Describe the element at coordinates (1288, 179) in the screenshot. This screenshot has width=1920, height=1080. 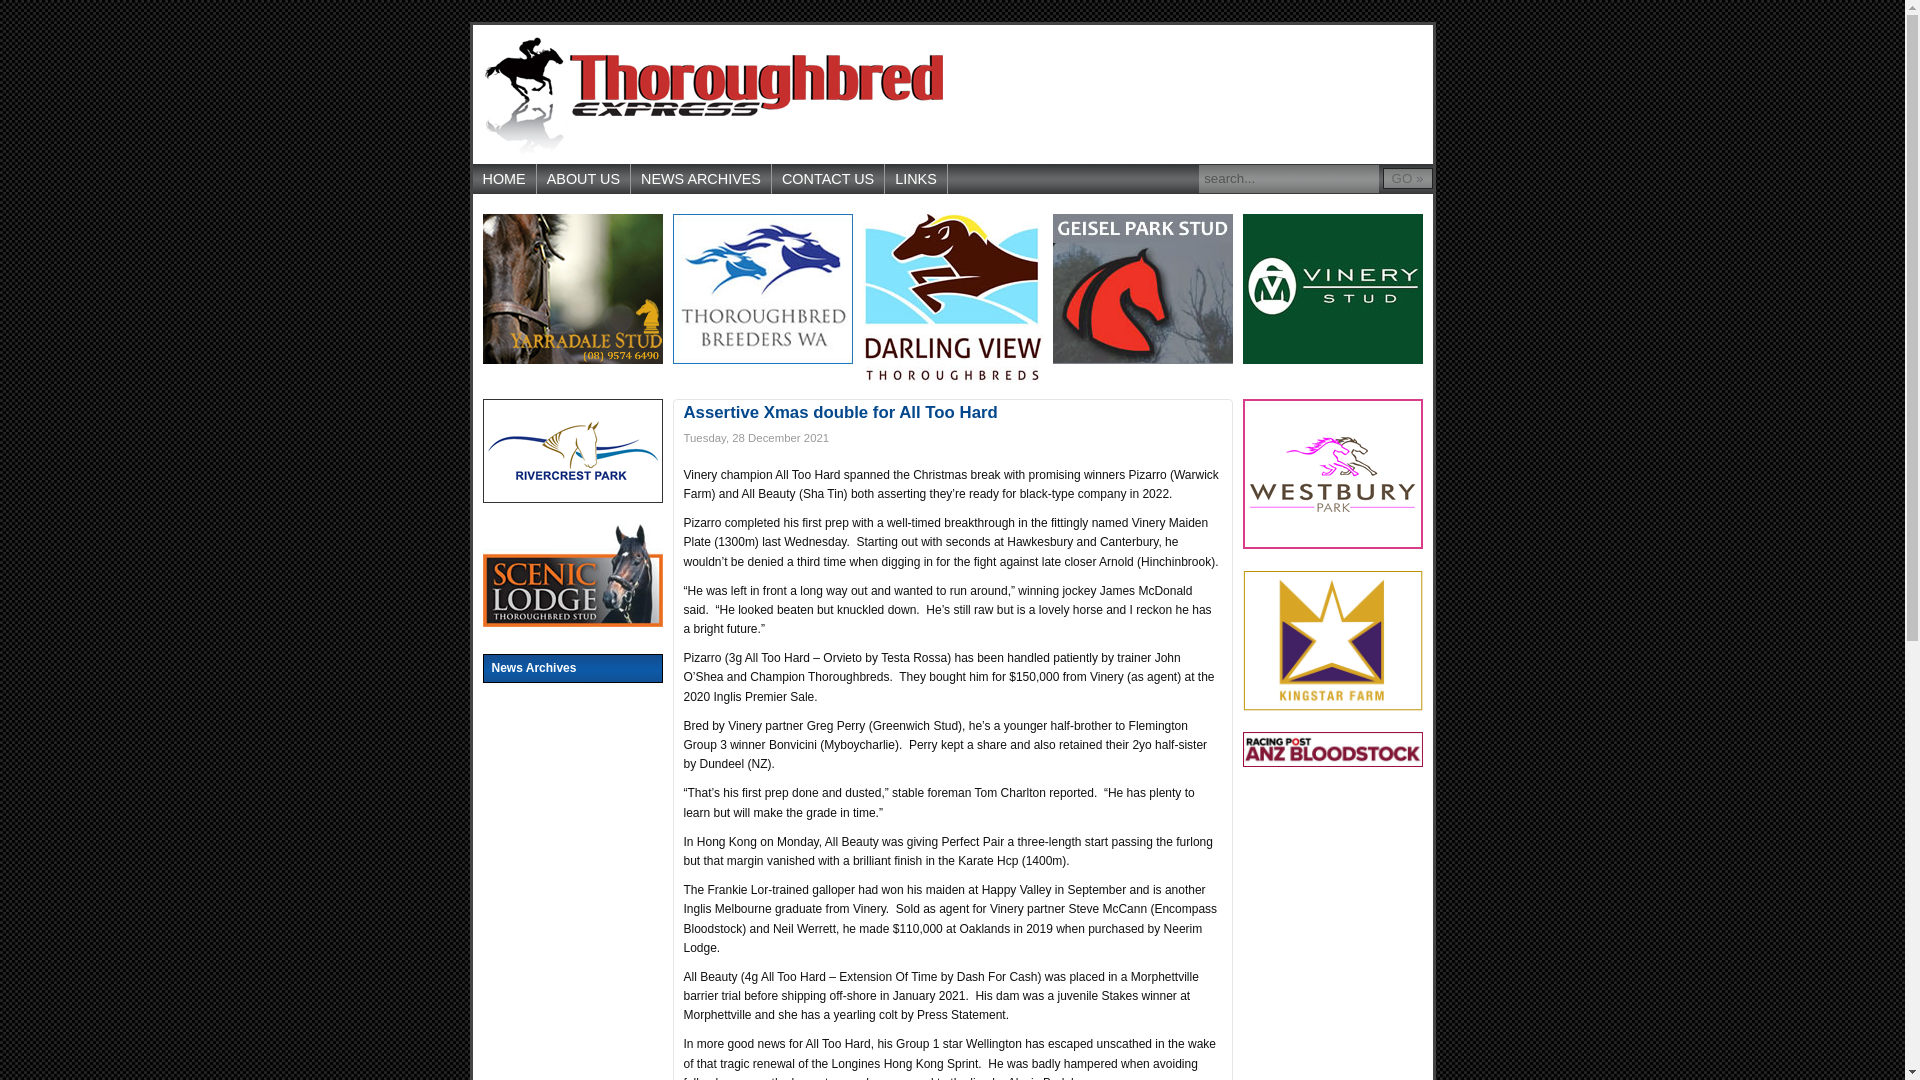
I see `search...` at that location.